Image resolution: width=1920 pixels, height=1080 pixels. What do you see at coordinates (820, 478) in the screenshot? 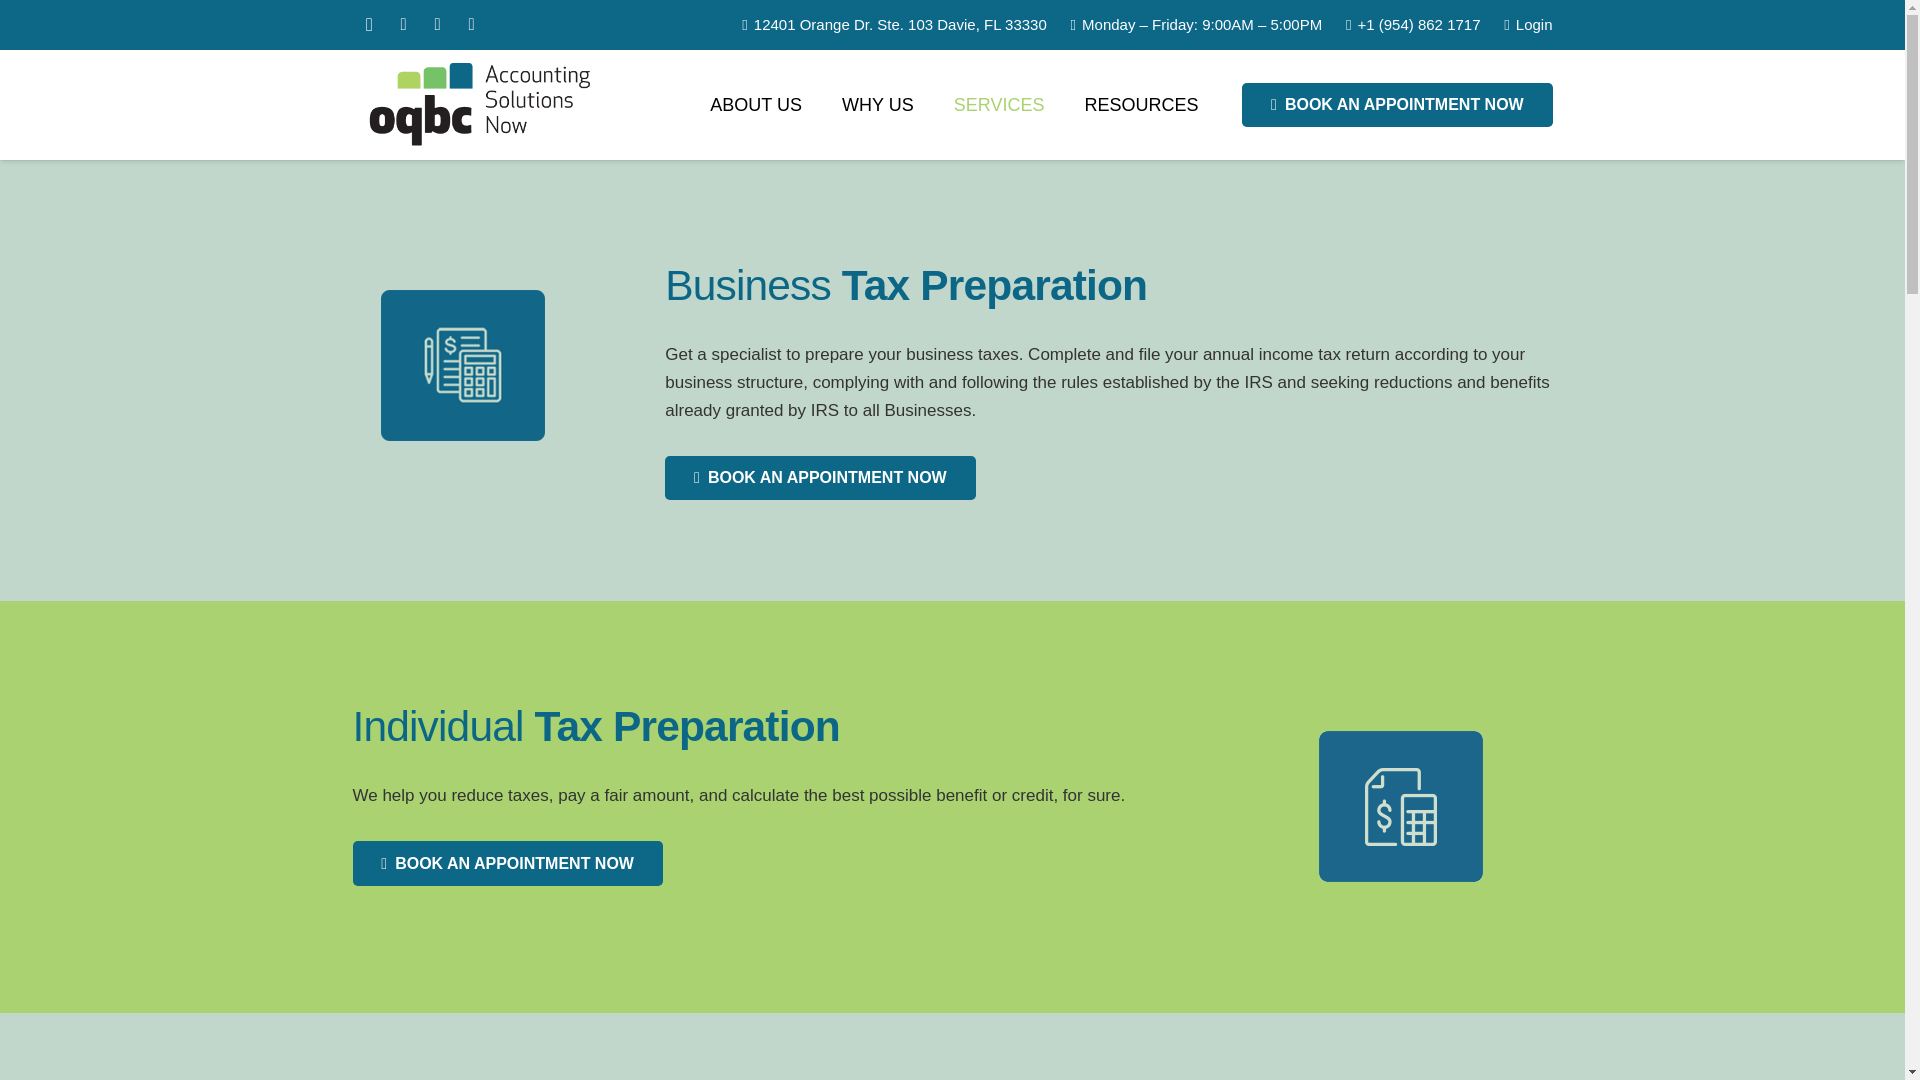
I see `BOOK AN APPOINTMENT NOW` at bounding box center [820, 478].